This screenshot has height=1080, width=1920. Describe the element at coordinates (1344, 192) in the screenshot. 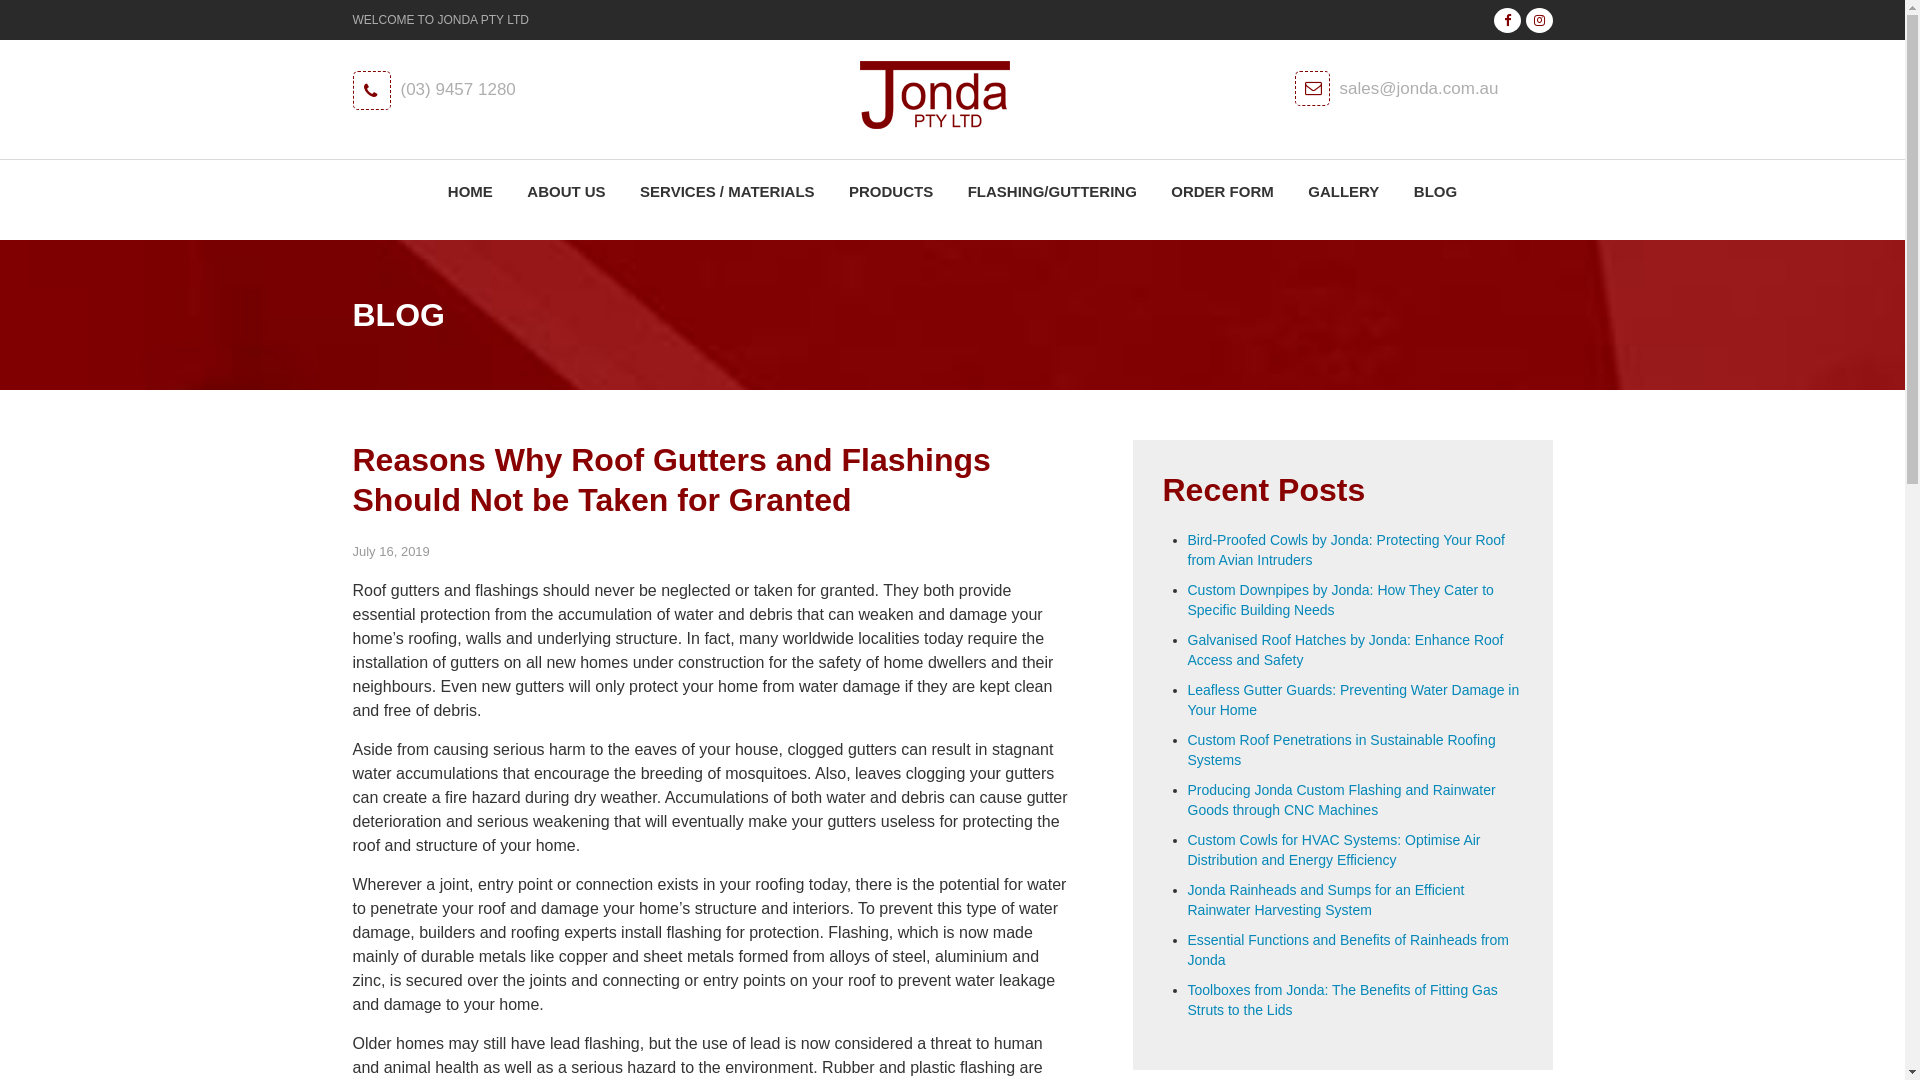

I see `GALLERY` at that location.